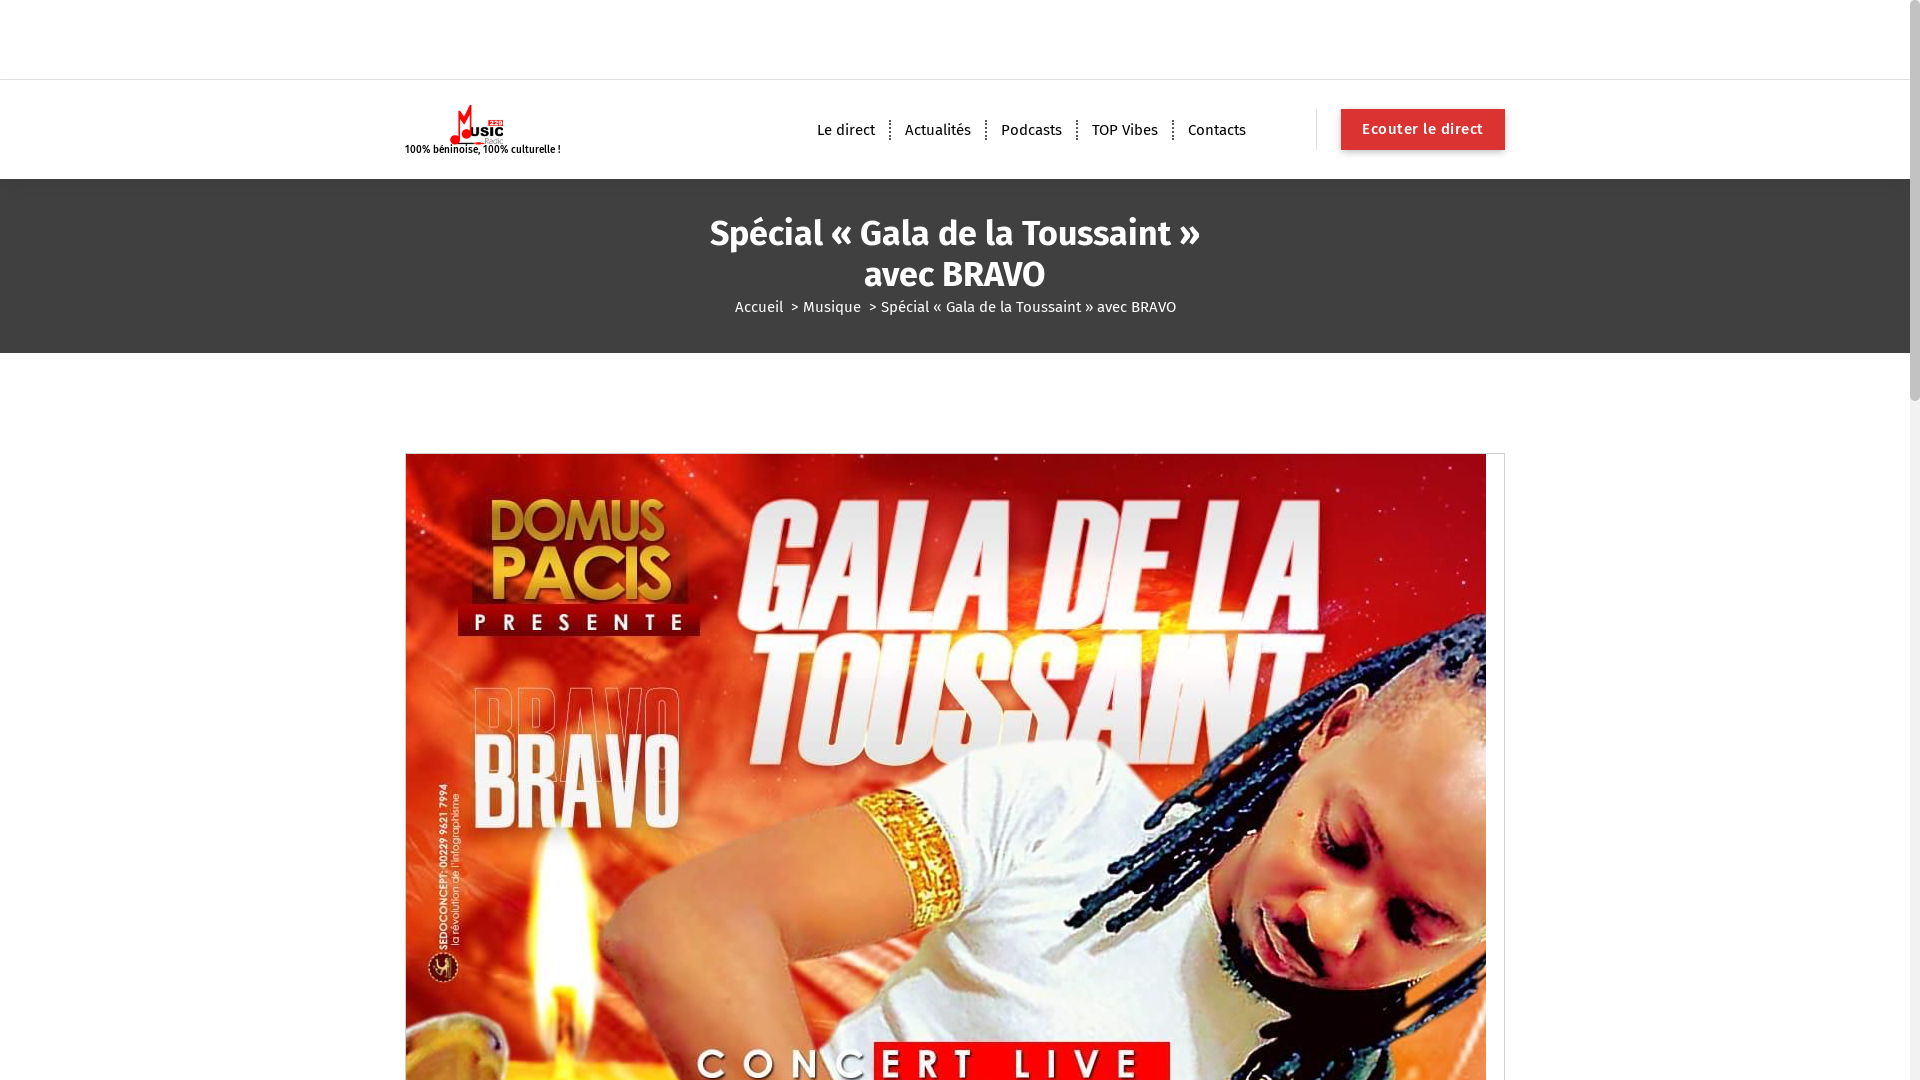 This screenshot has height=1080, width=1920. Describe the element at coordinates (1423, 130) in the screenshot. I see `E
c
o
u
t
e
r
 l
e
 d
i
r
e
c
t` at that location.